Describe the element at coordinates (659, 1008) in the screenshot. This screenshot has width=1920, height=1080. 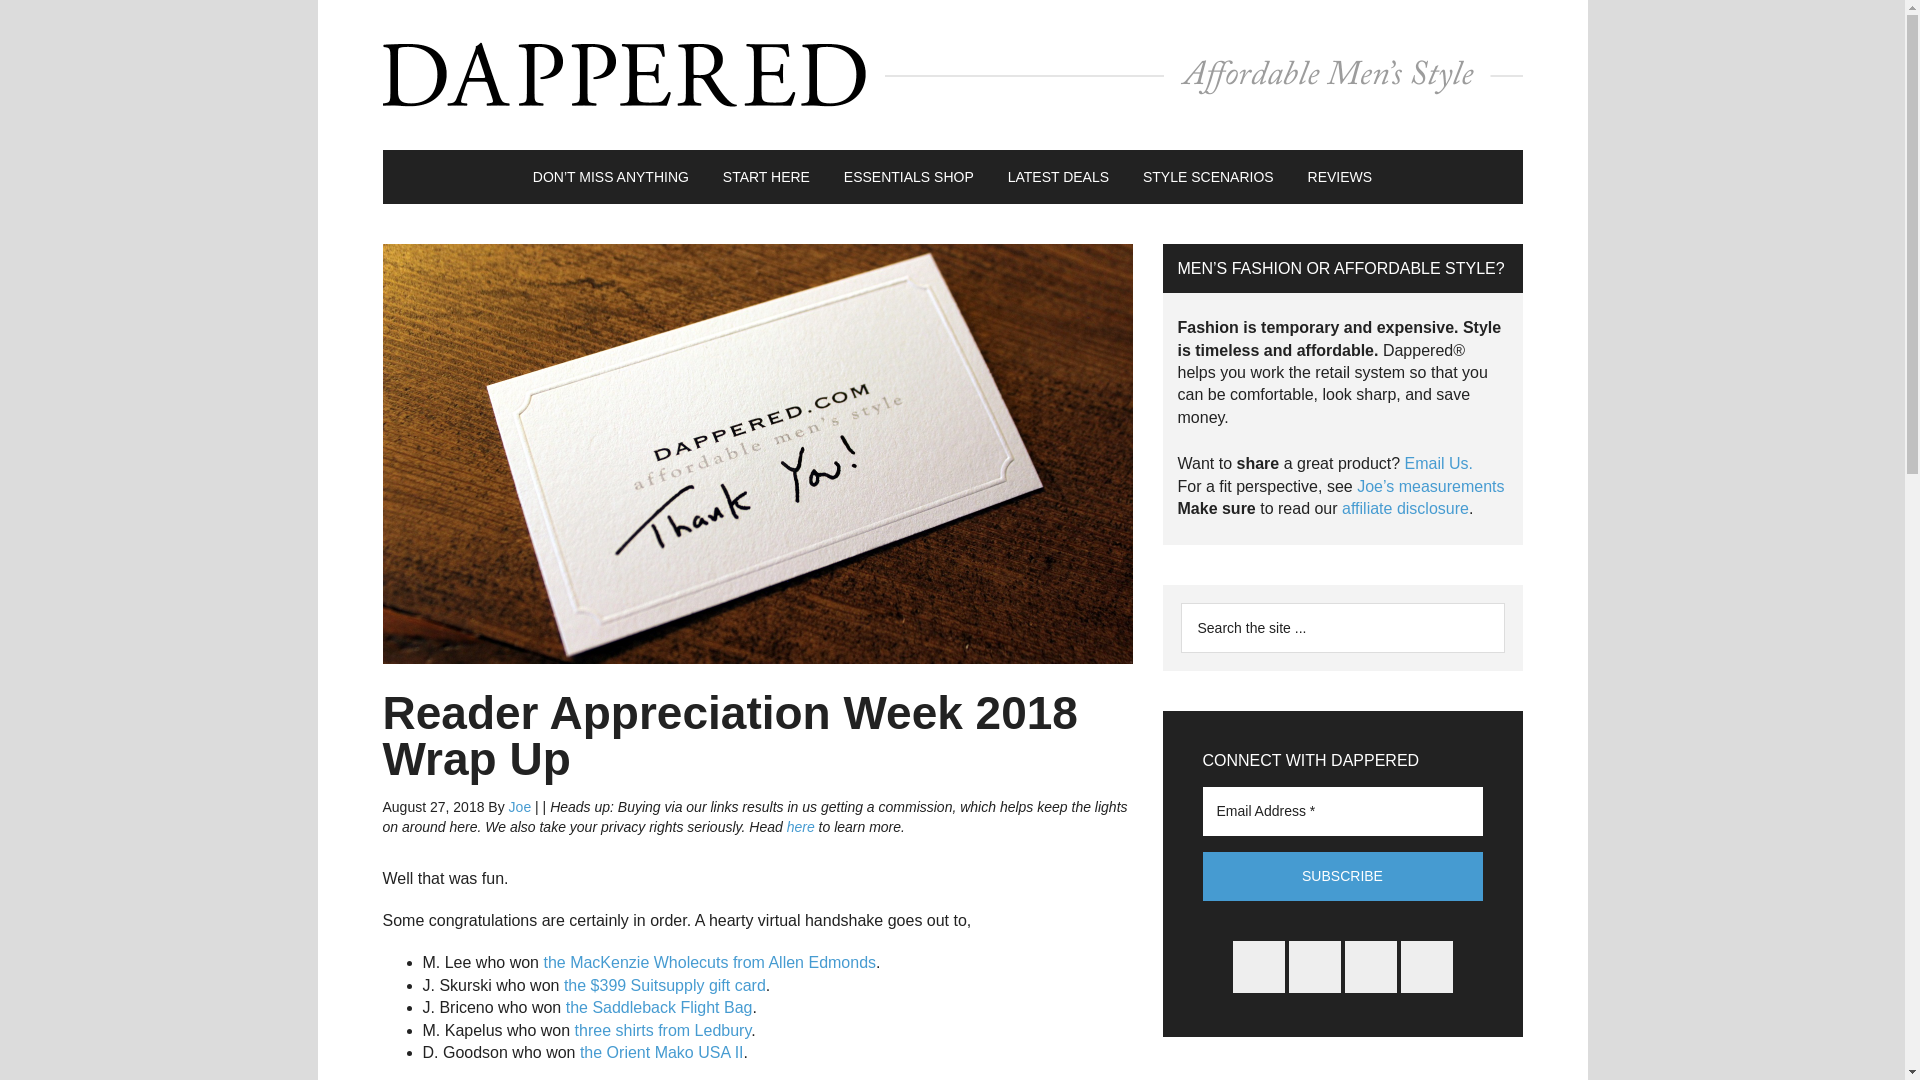
I see `the Saddleback Flight Bag` at that location.